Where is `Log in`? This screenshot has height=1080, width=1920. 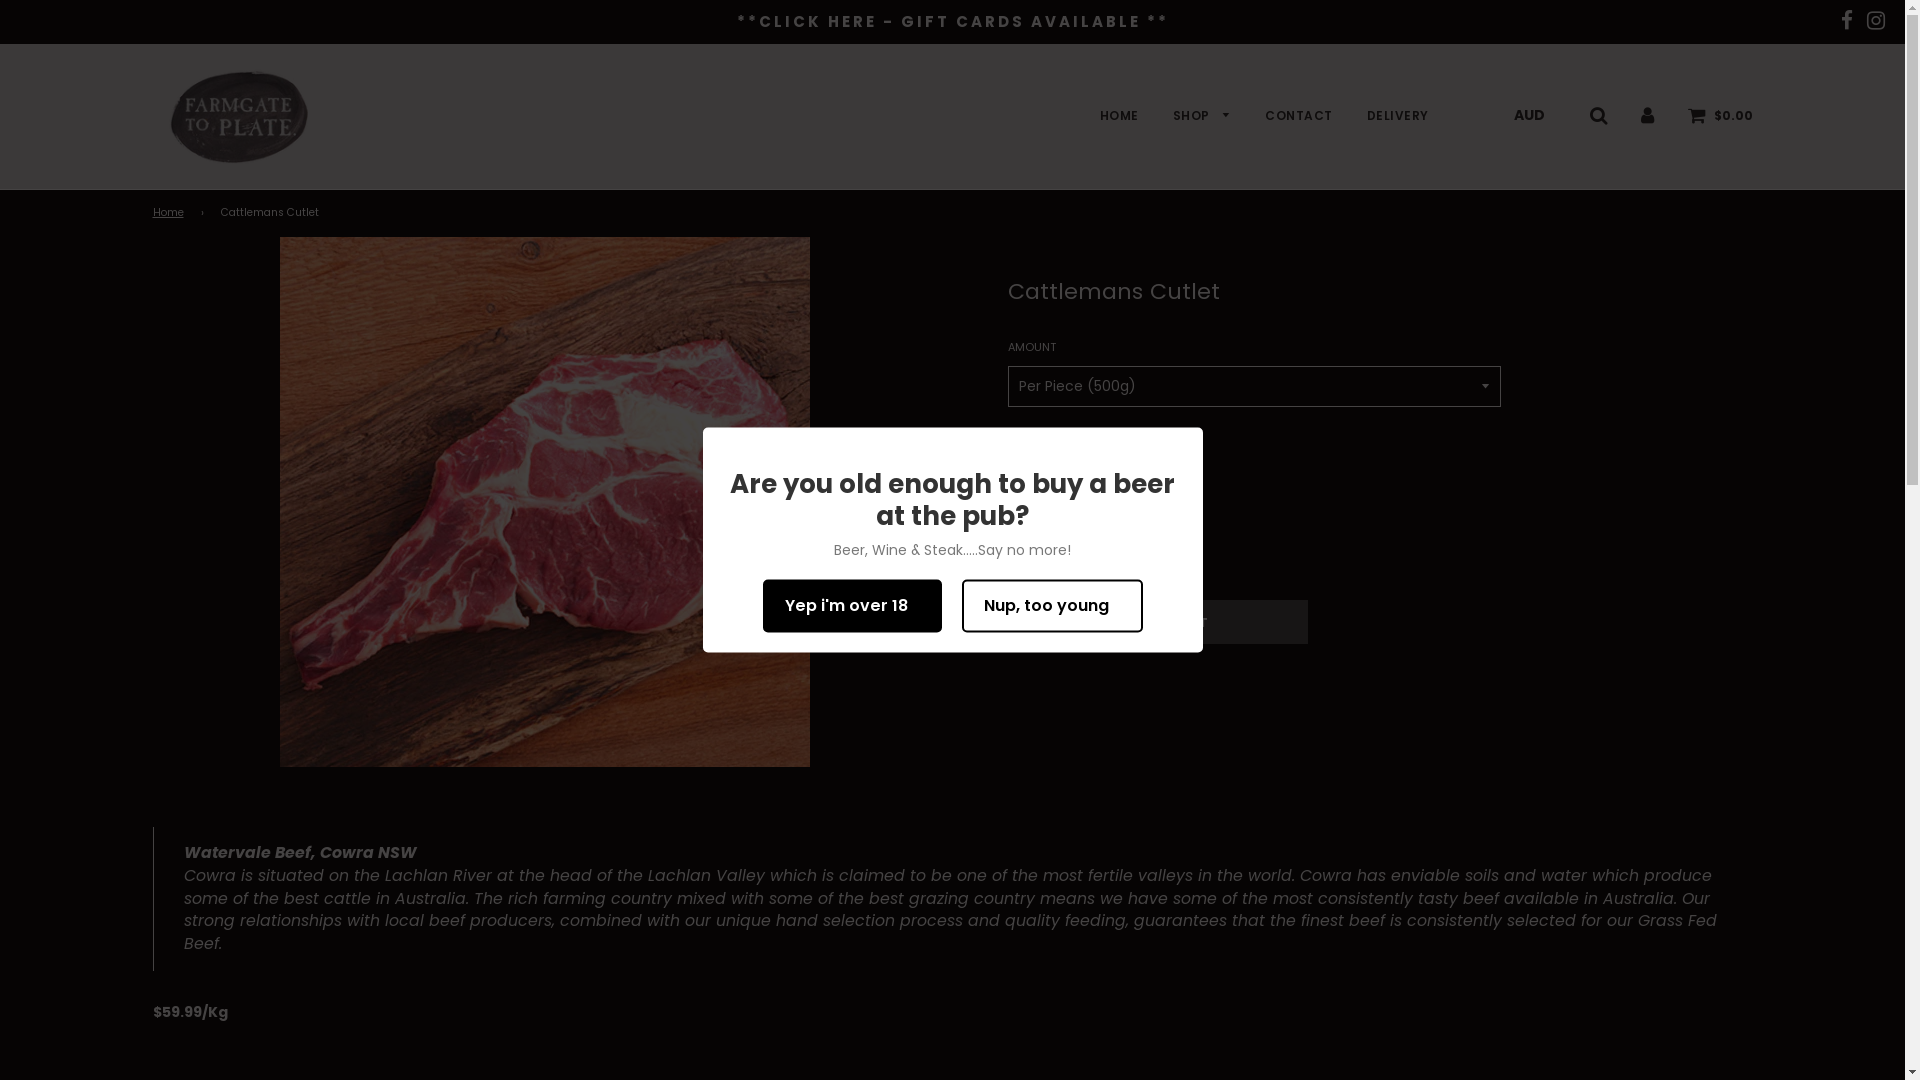
Log in is located at coordinates (1646, 115).